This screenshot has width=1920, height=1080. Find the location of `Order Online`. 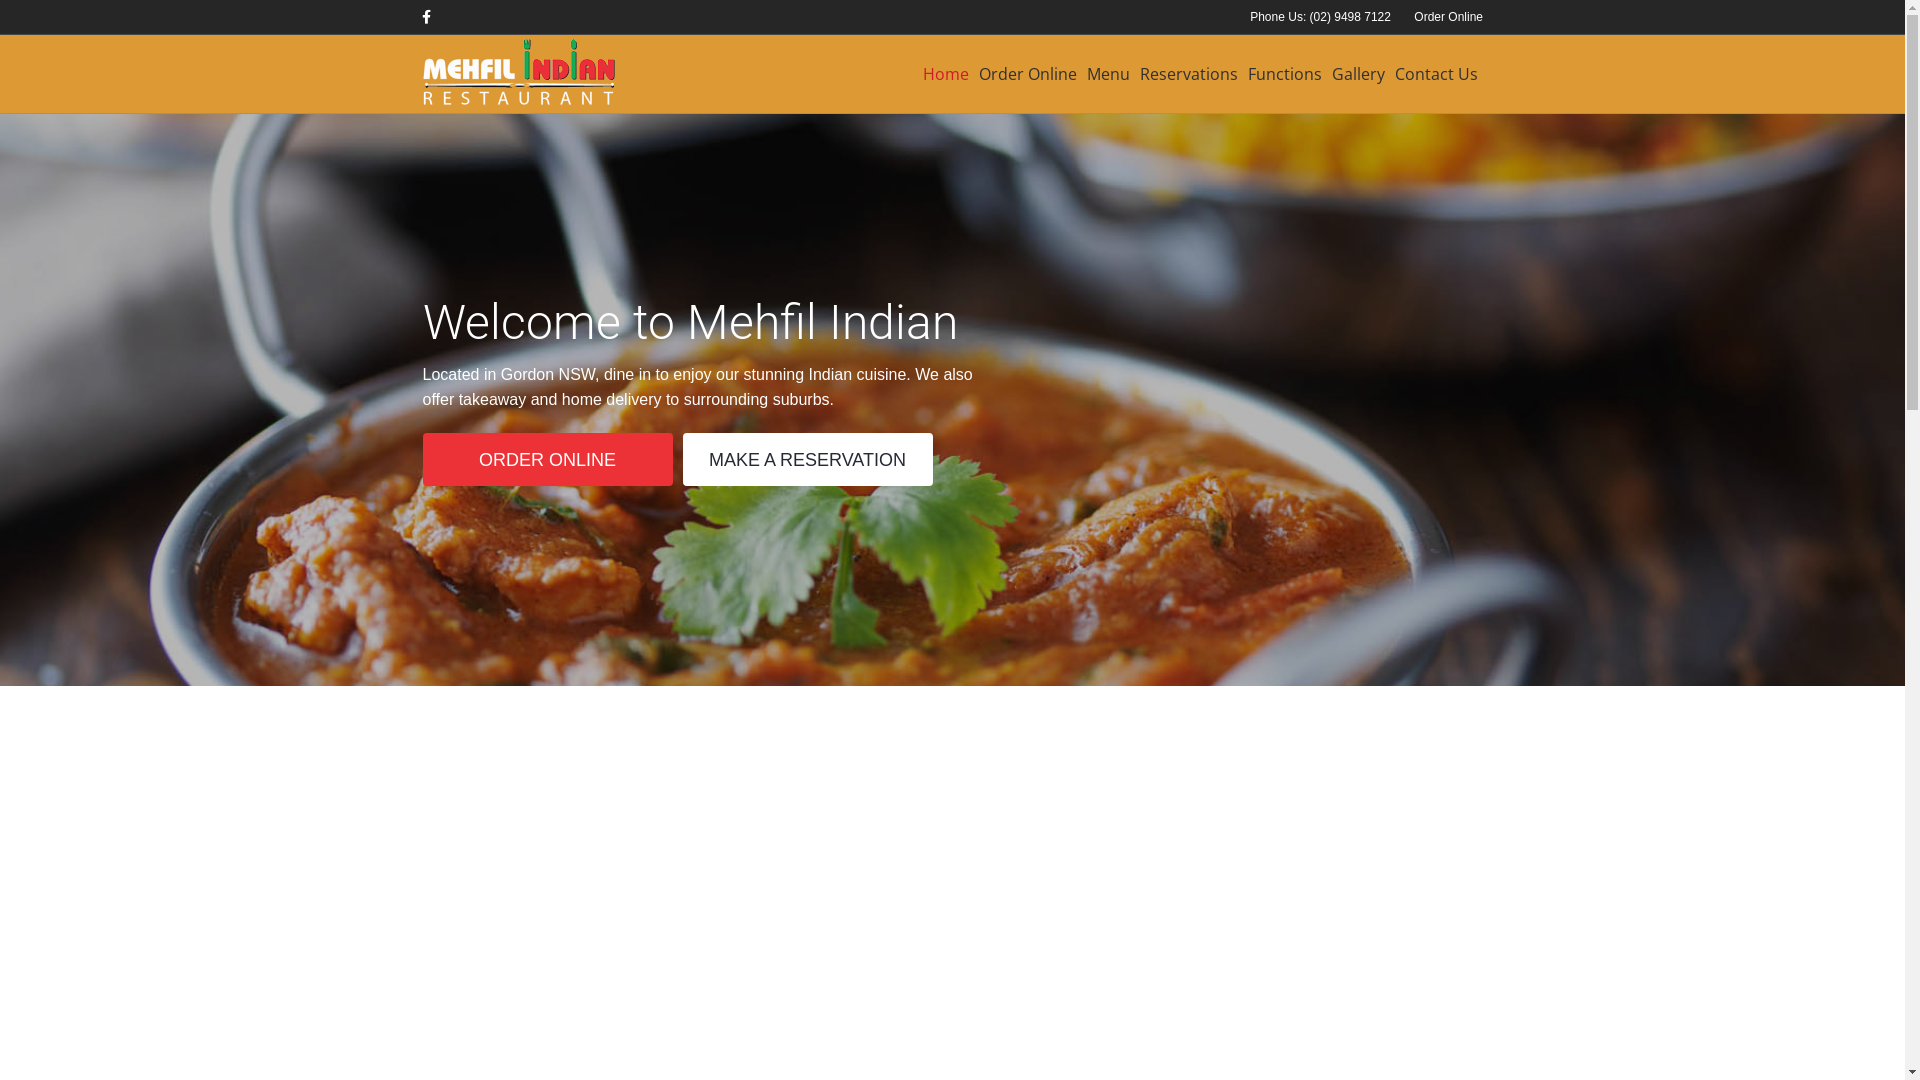

Order Online is located at coordinates (1448, 17).